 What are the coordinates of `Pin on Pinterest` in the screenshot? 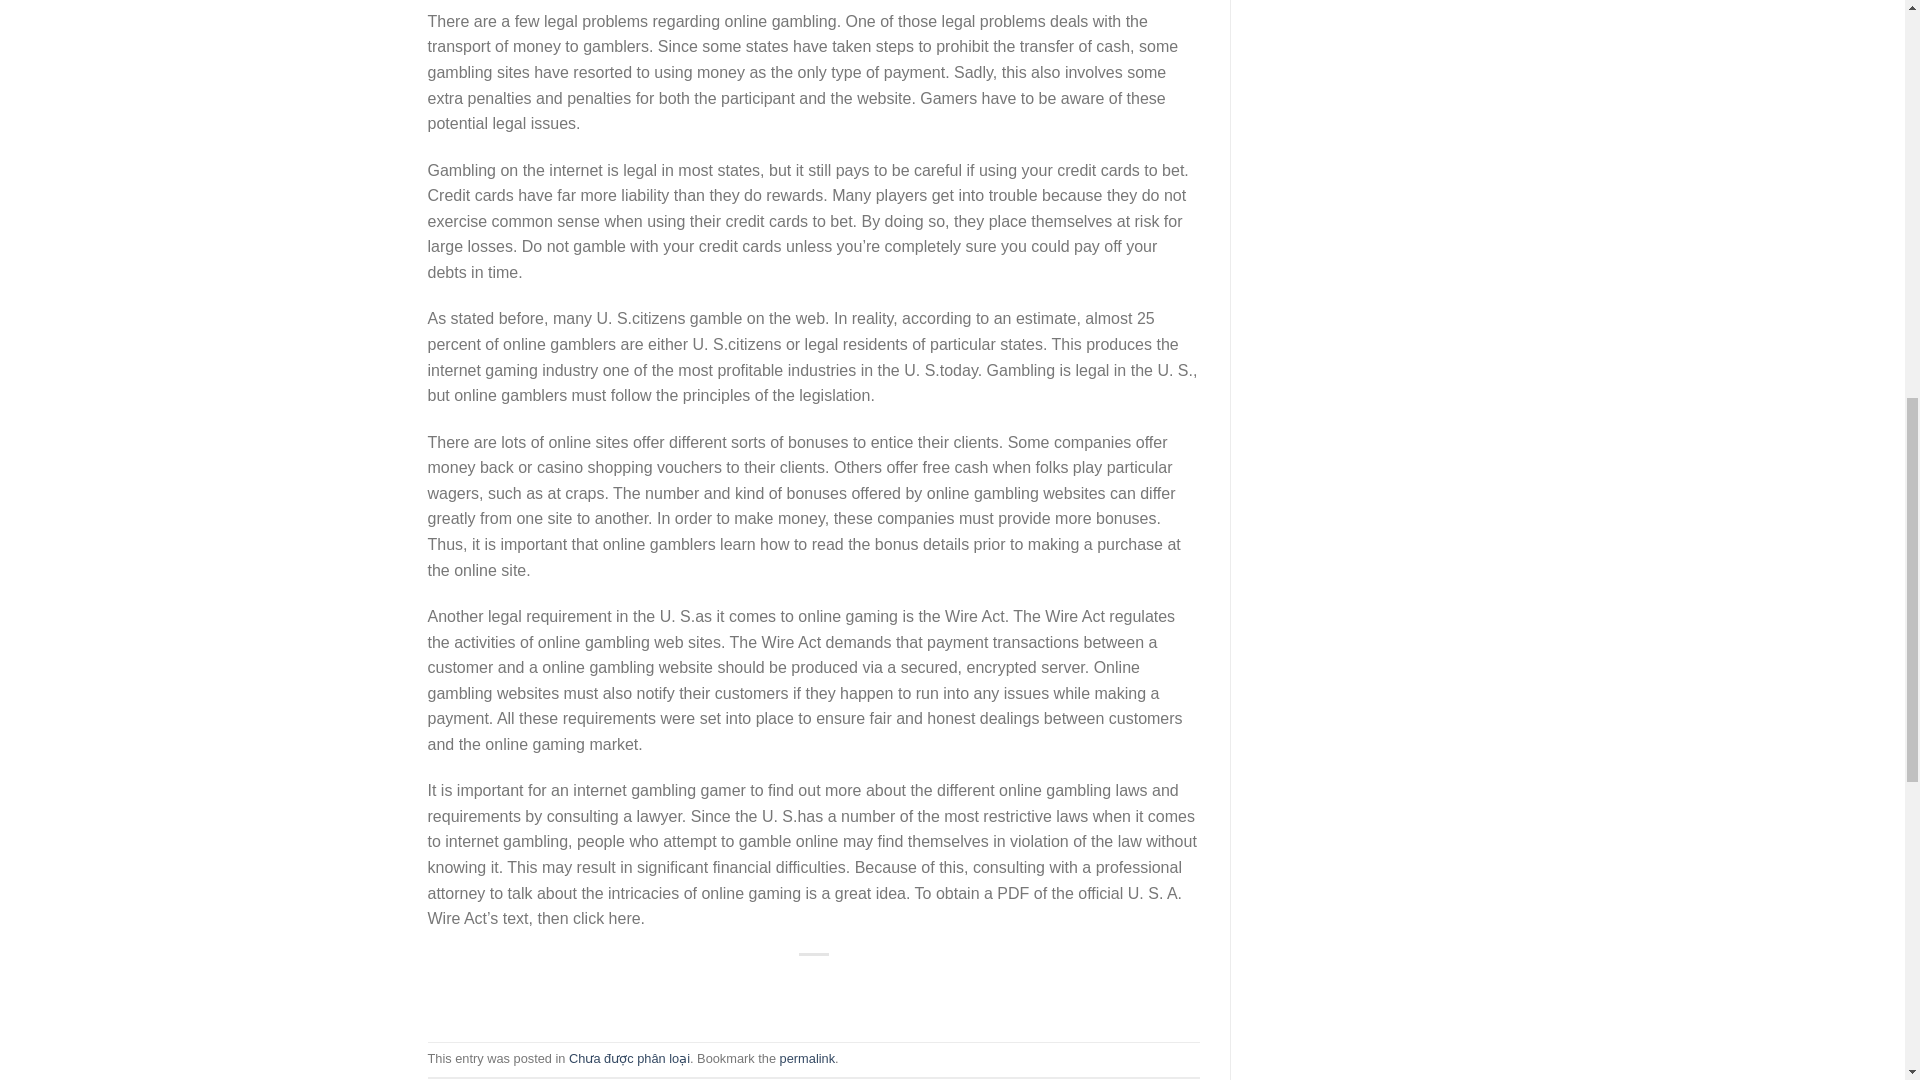 It's located at (850, 988).